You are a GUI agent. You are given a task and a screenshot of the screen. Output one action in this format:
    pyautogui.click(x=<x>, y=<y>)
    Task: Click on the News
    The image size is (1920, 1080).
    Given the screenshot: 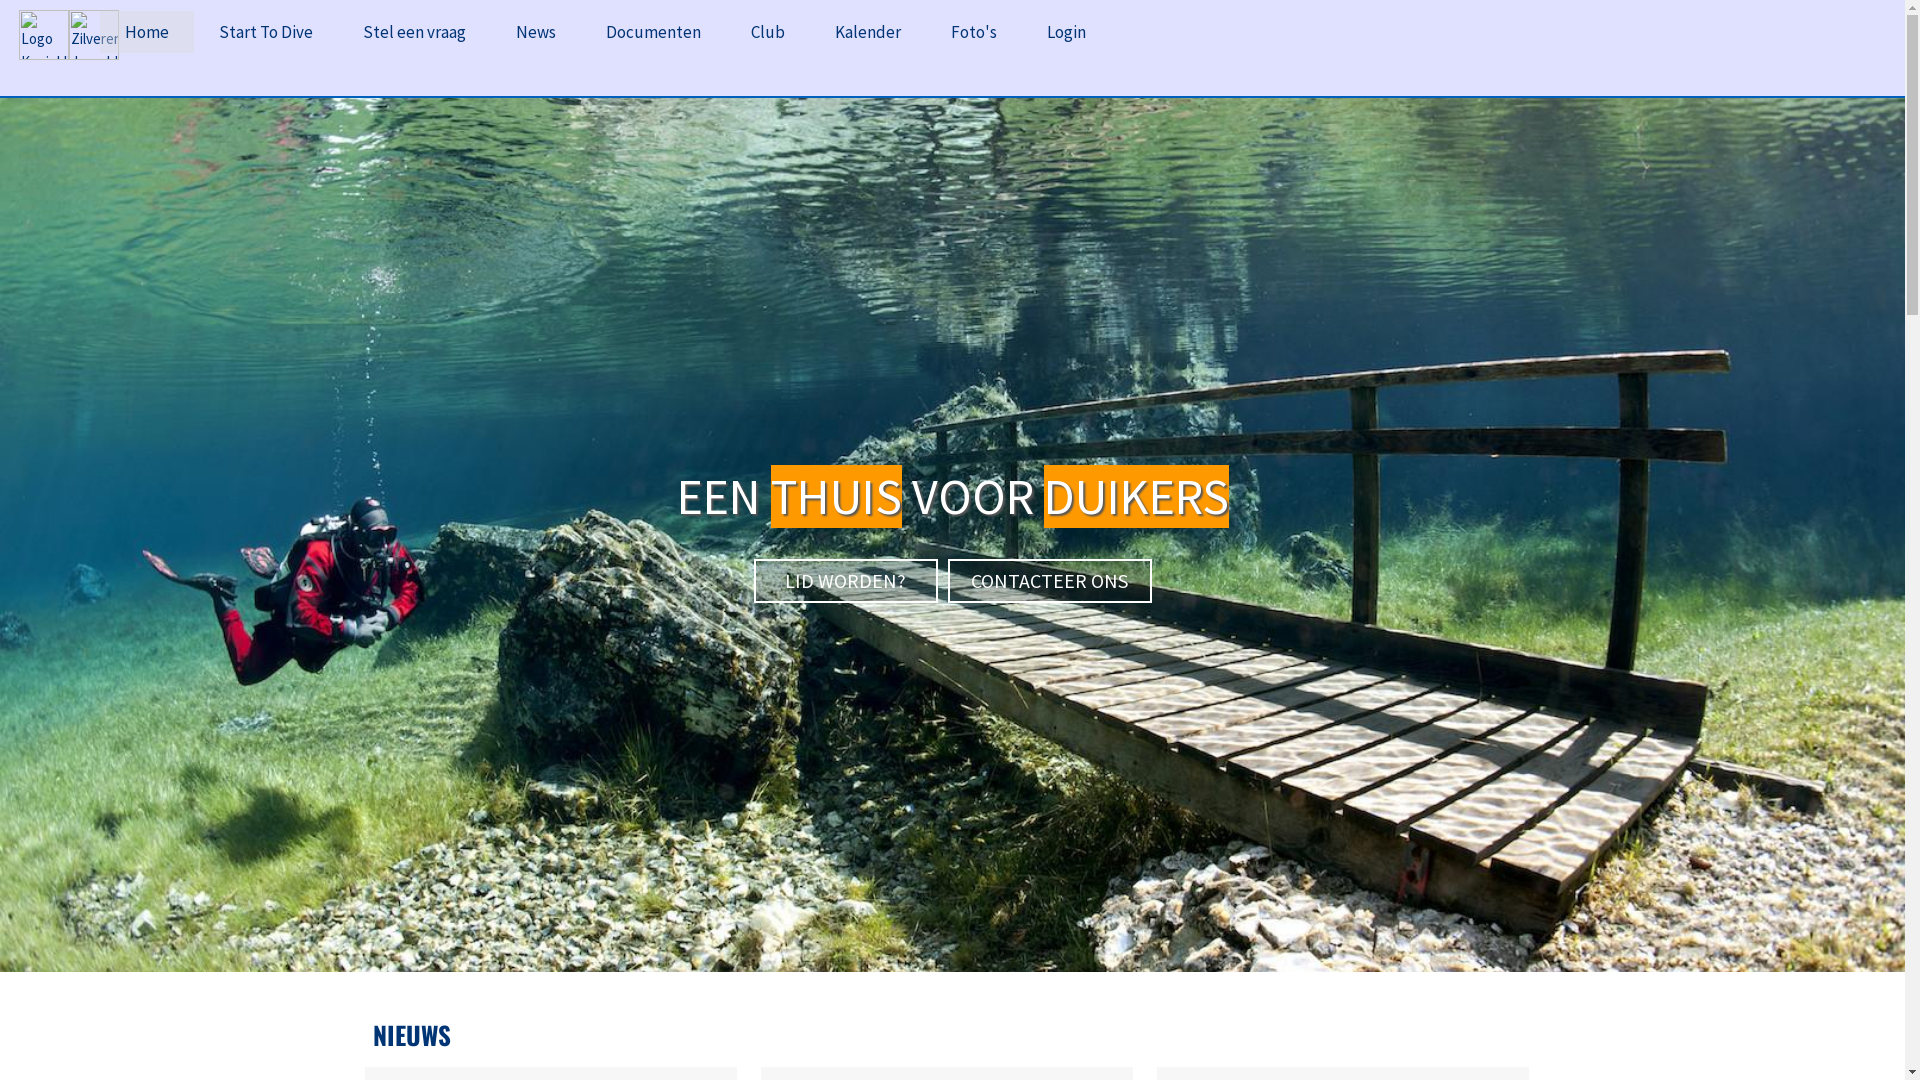 What is the action you would take?
    pyautogui.click(x=536, y=32)
    